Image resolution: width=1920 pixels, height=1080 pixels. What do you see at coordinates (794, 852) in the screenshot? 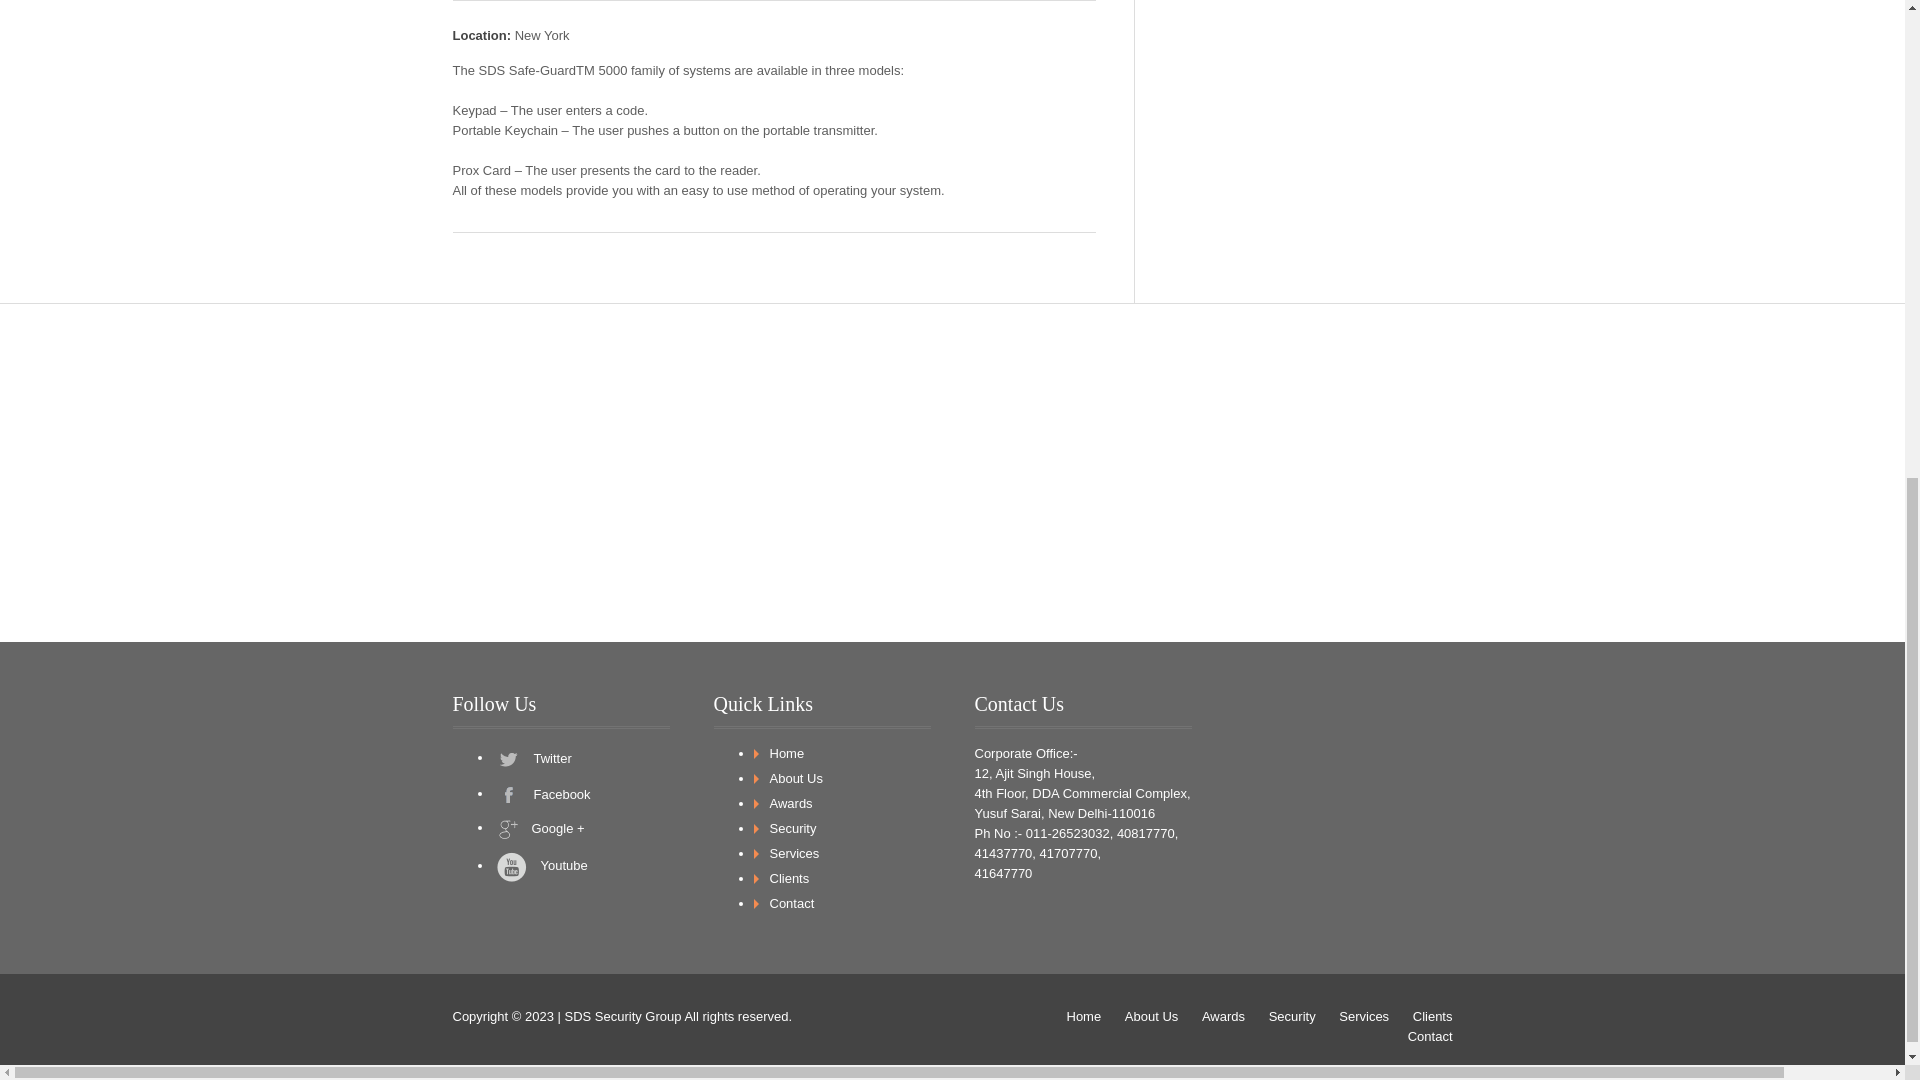
I see `Services` at bounding box center [794, 852].